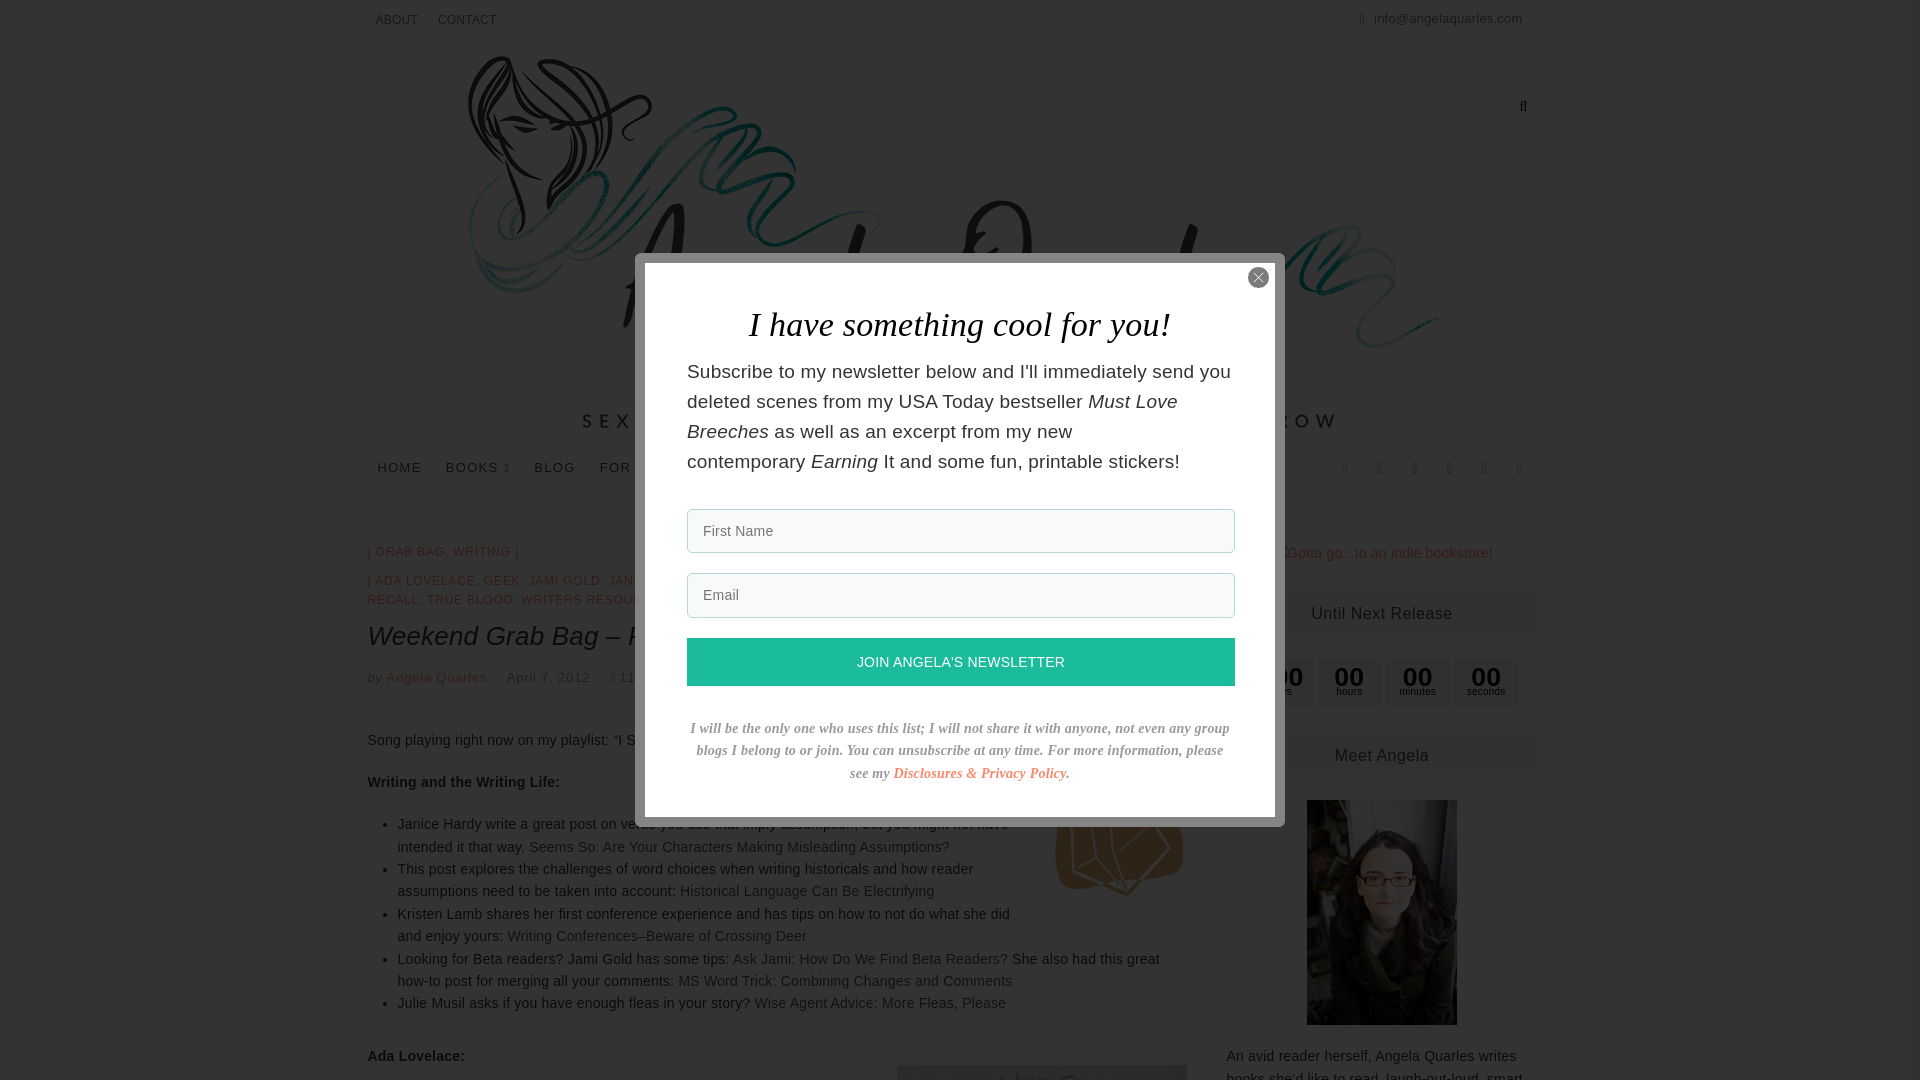  Describe the element at coordinates (1440, 18) in the screenshot. I see `Mail Us` at that location.